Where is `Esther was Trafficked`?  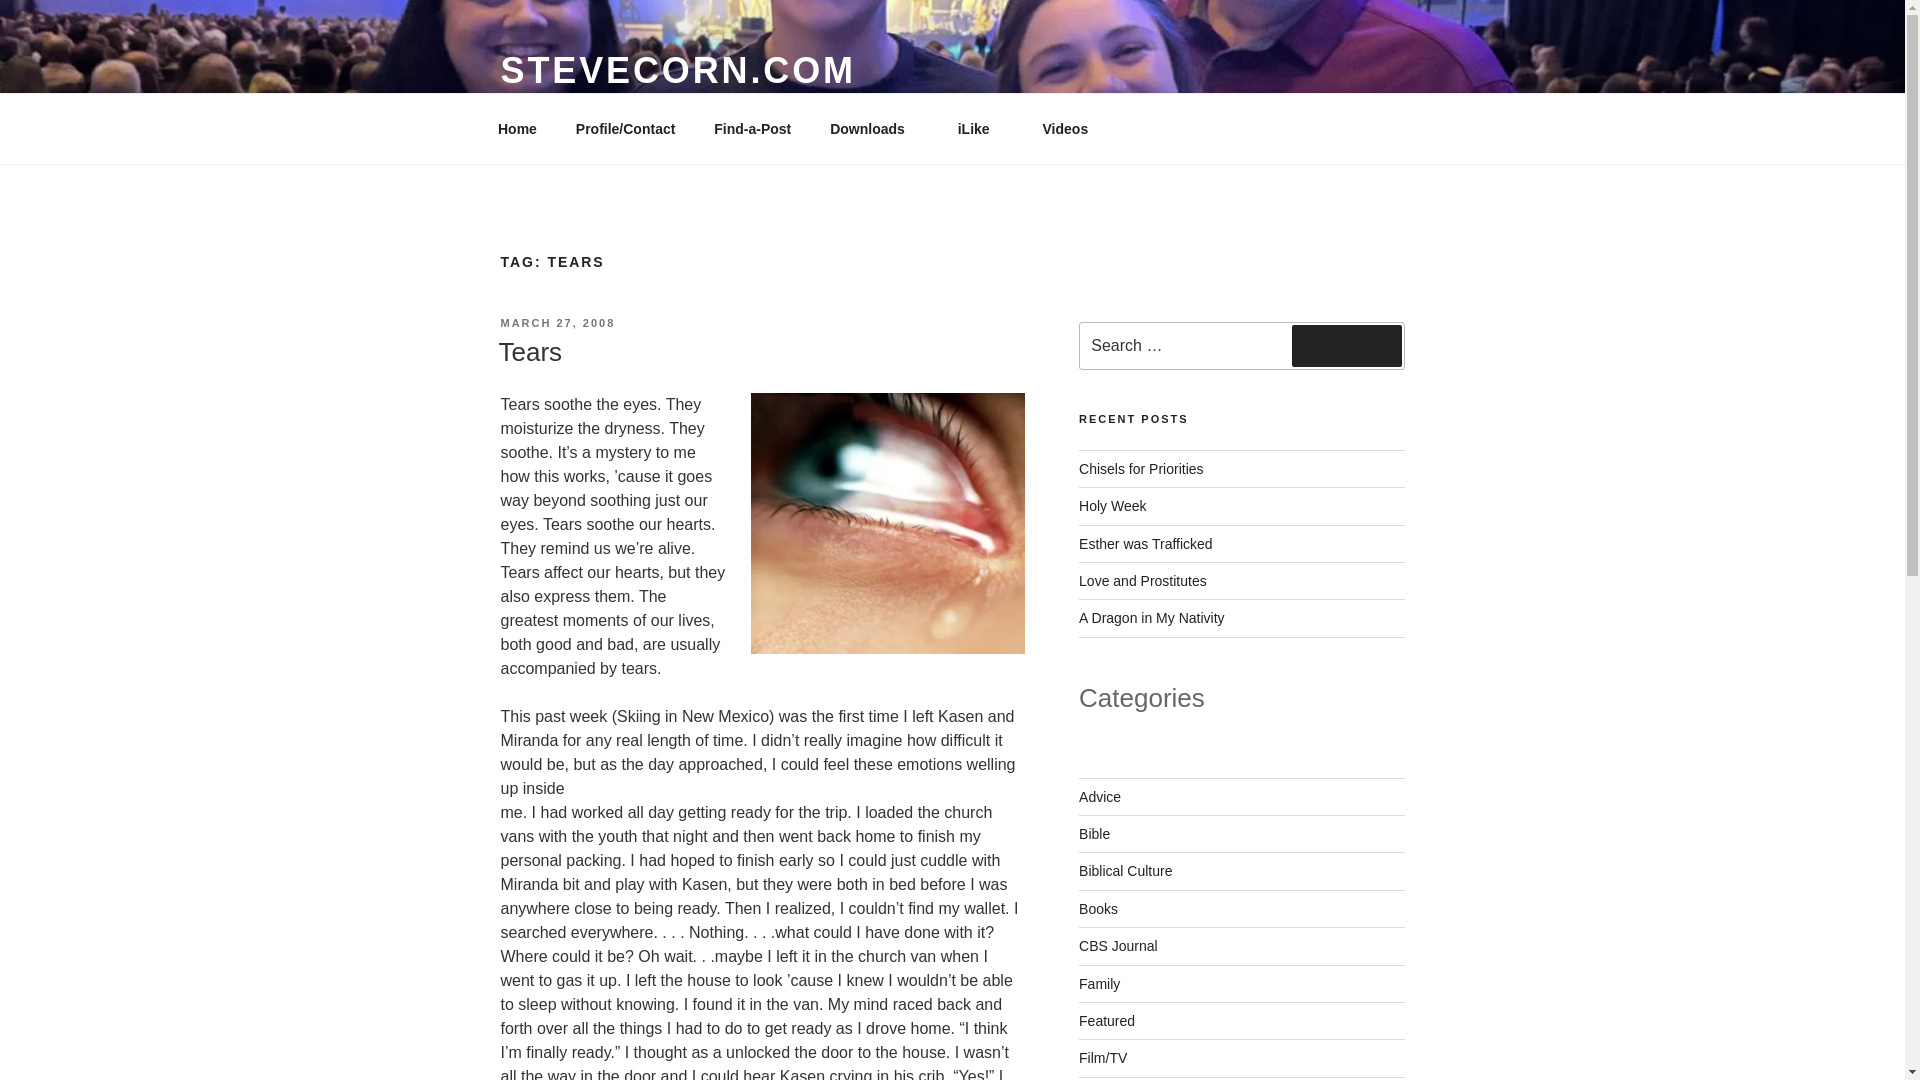 Esther was Trafficked is located at coordinates (1146, 543).